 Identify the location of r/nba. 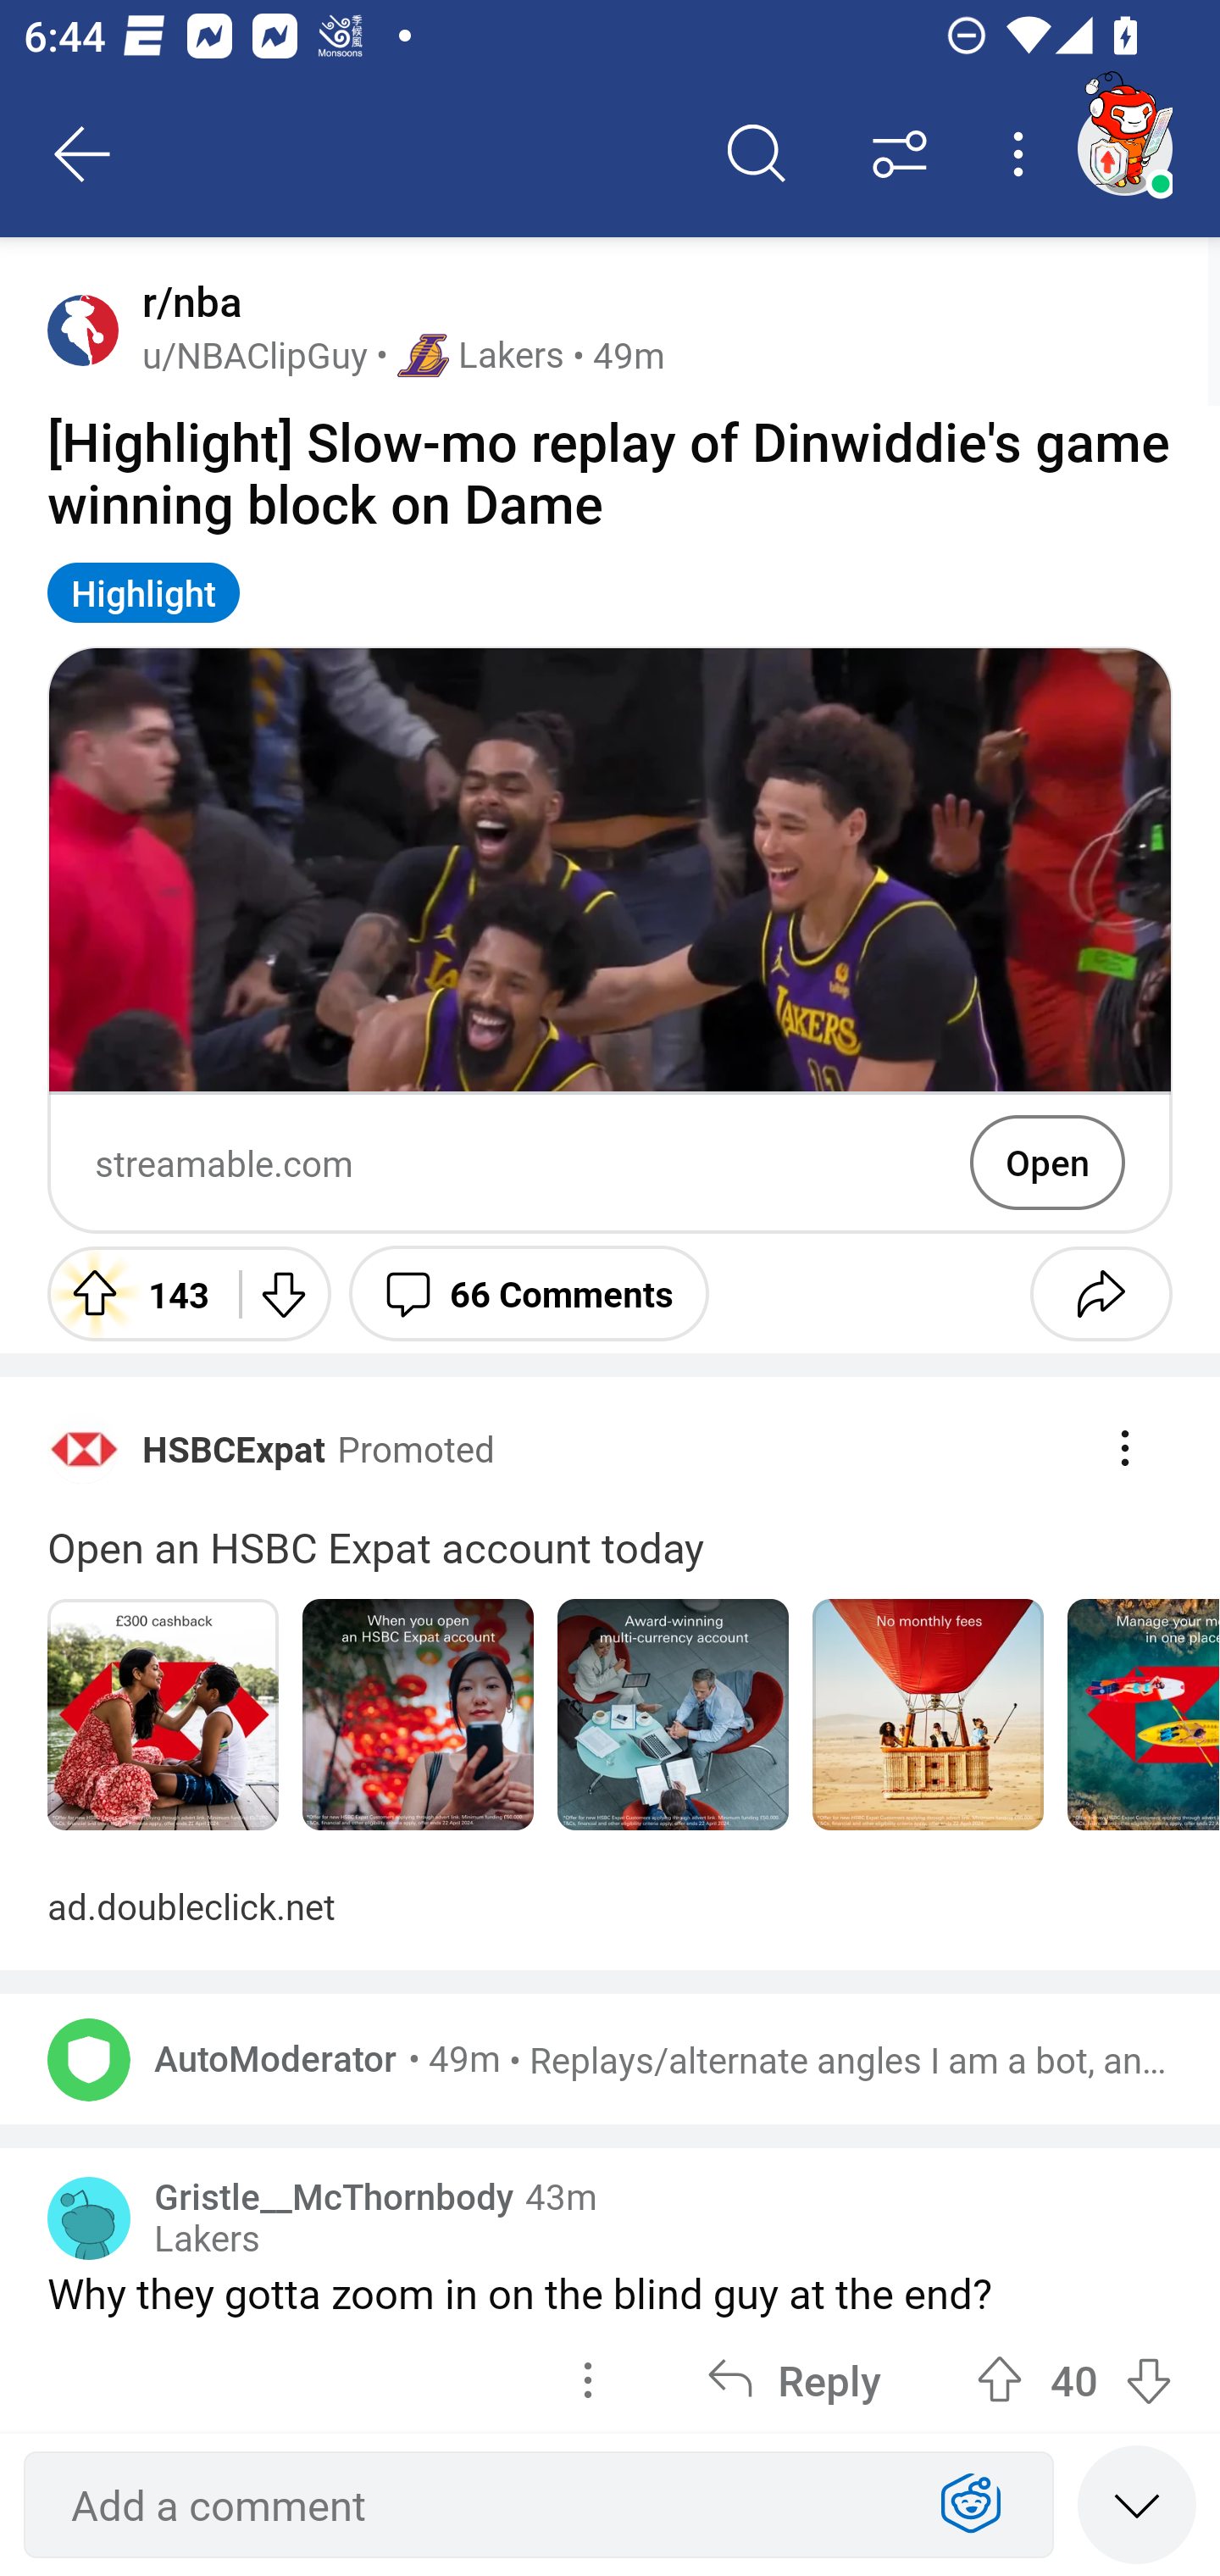
(186, 302).